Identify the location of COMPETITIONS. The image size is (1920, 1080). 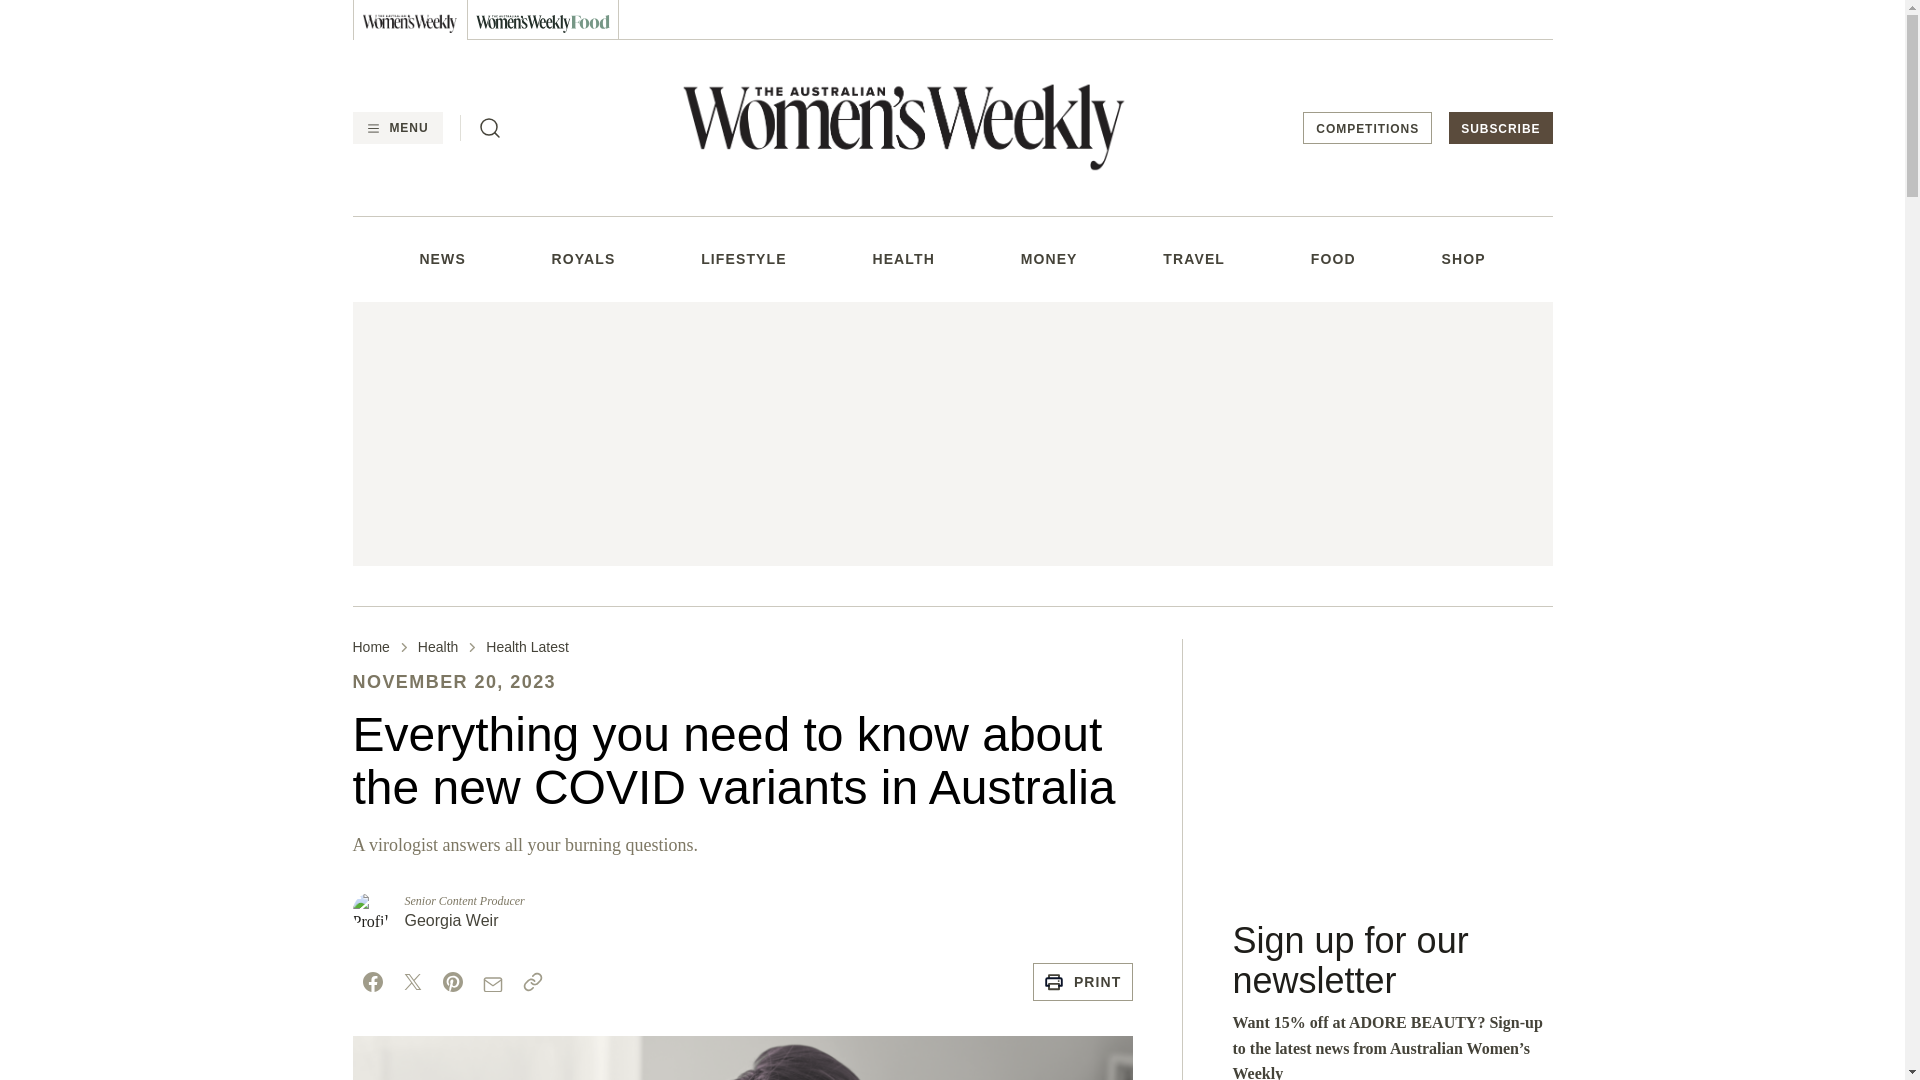
(1368, 128).